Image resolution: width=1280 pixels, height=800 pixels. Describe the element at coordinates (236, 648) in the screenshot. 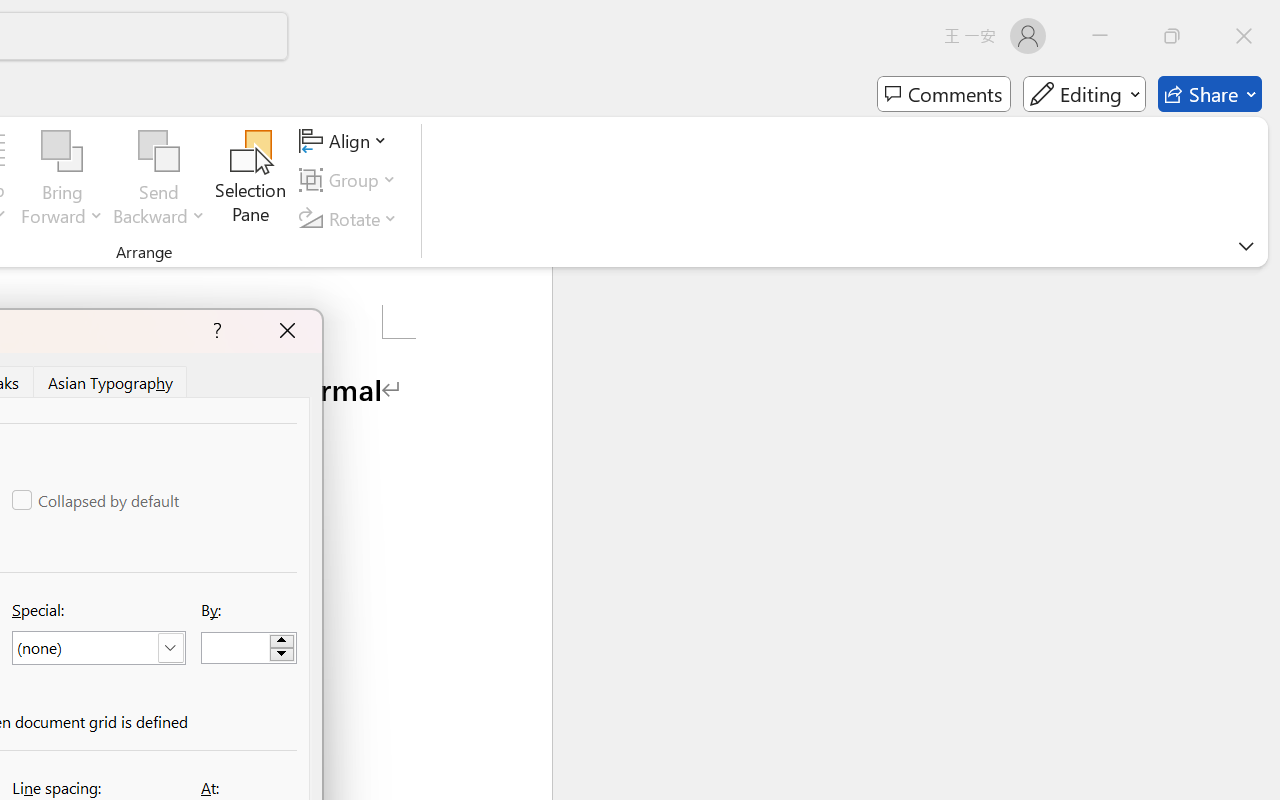

I see `RichEdit Control` at that location.